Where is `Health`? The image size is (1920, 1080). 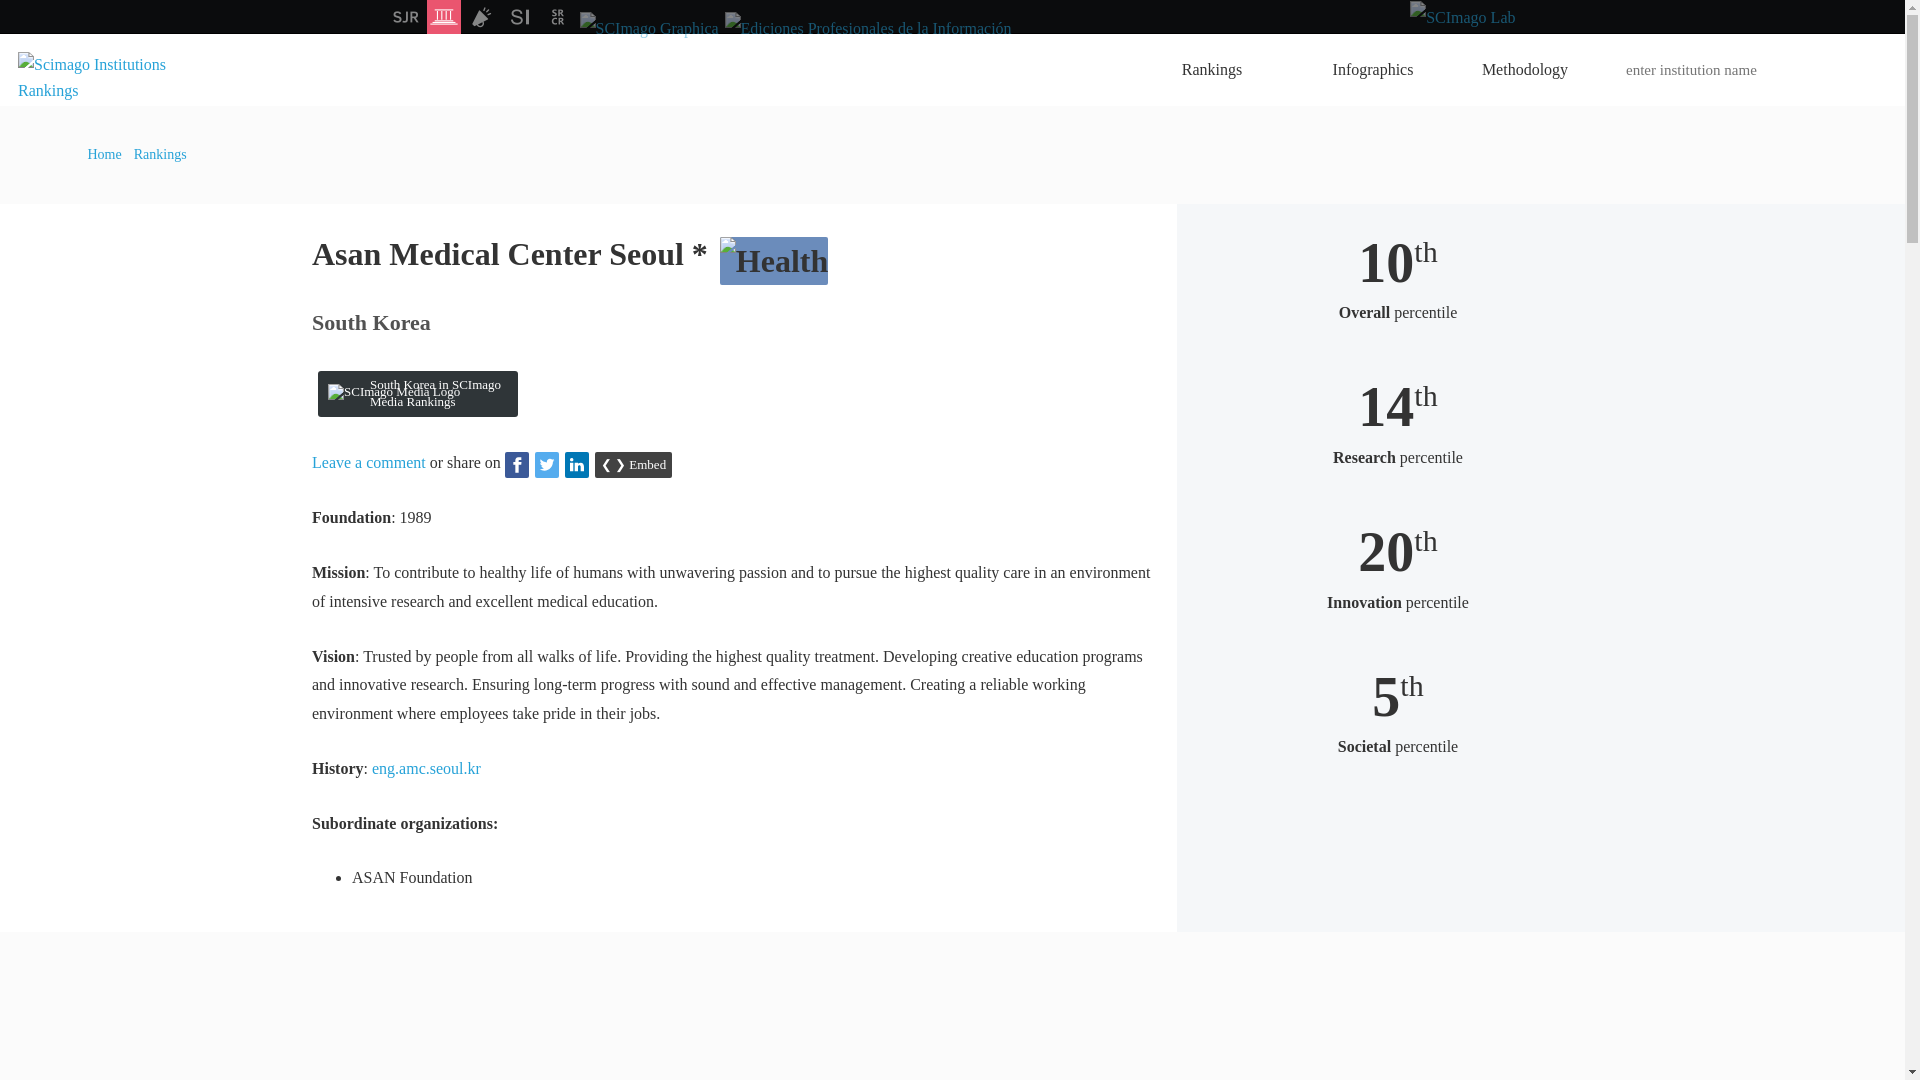
Health is located at coordinates (774, 260).